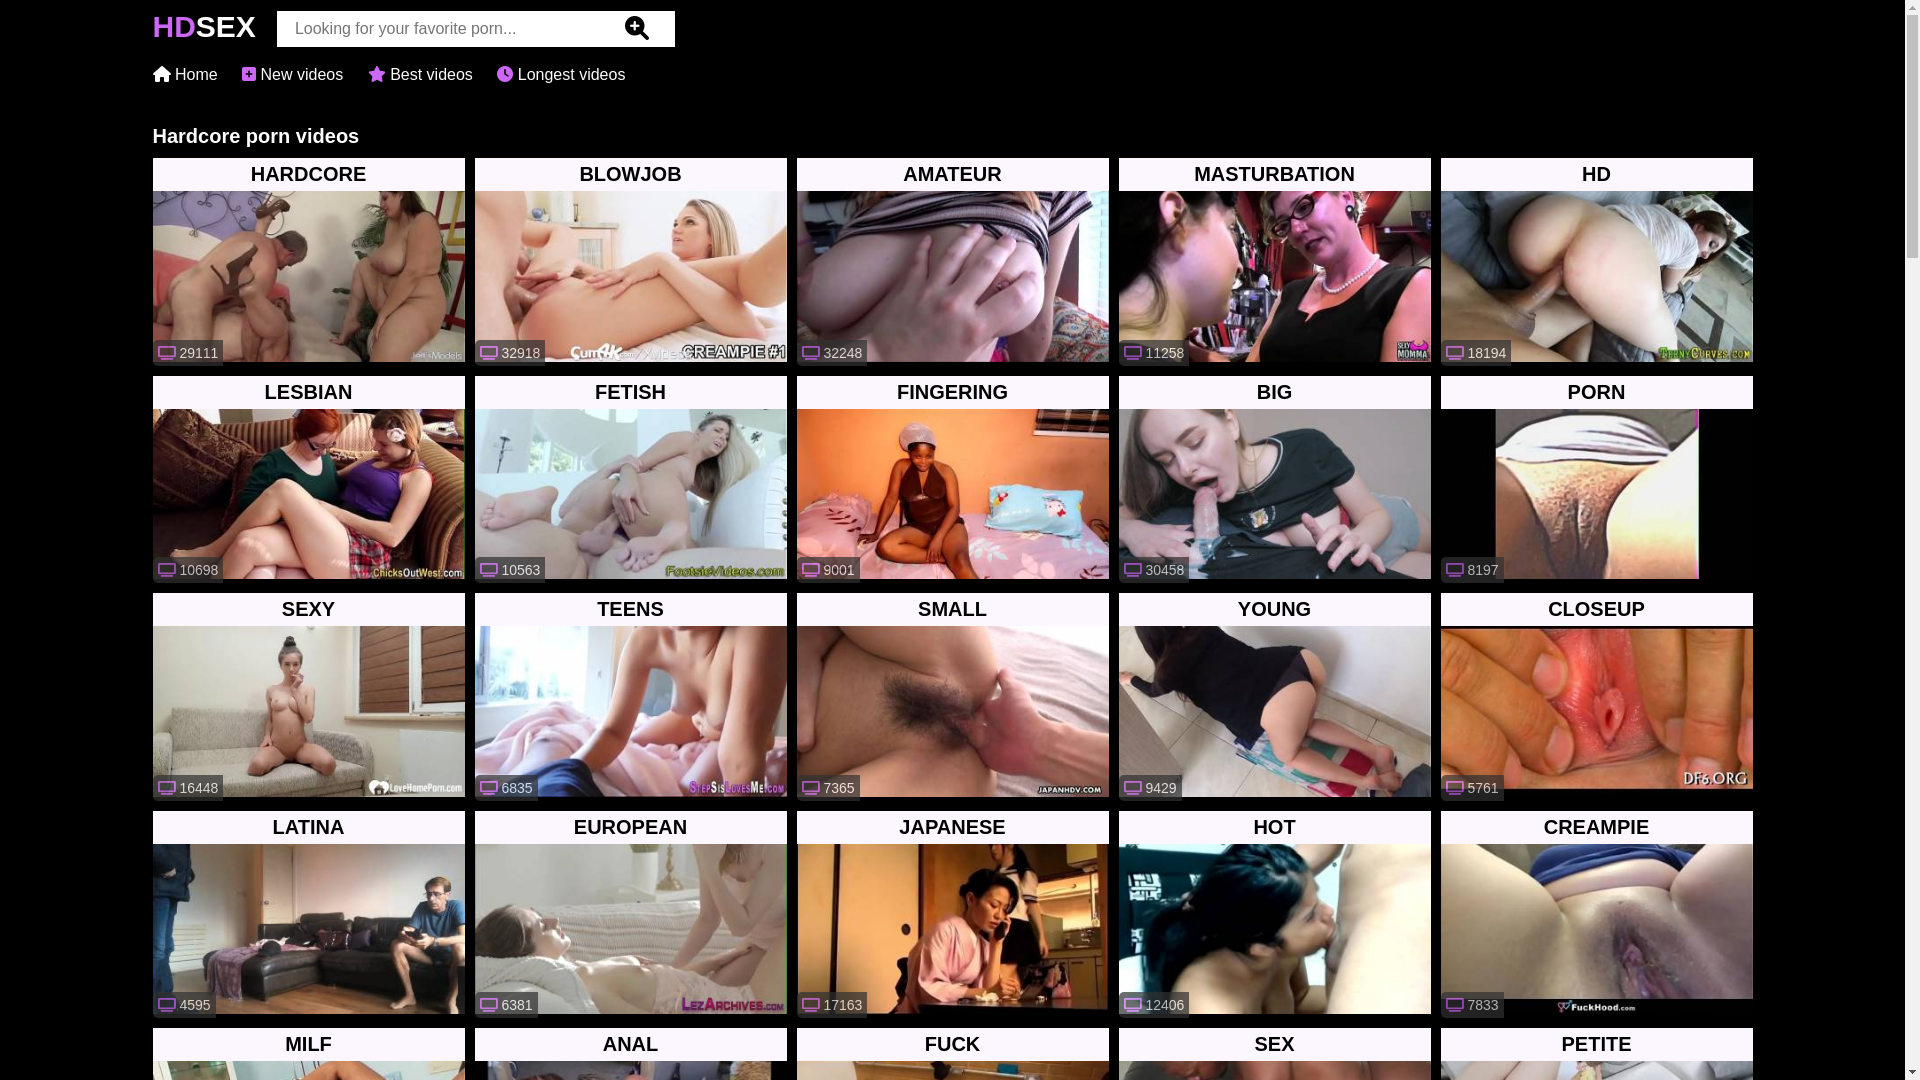  What do you see at coordinates (1596, 262) in the screenshot?
I see `18194
HD` at bounding box center [1596, 262].